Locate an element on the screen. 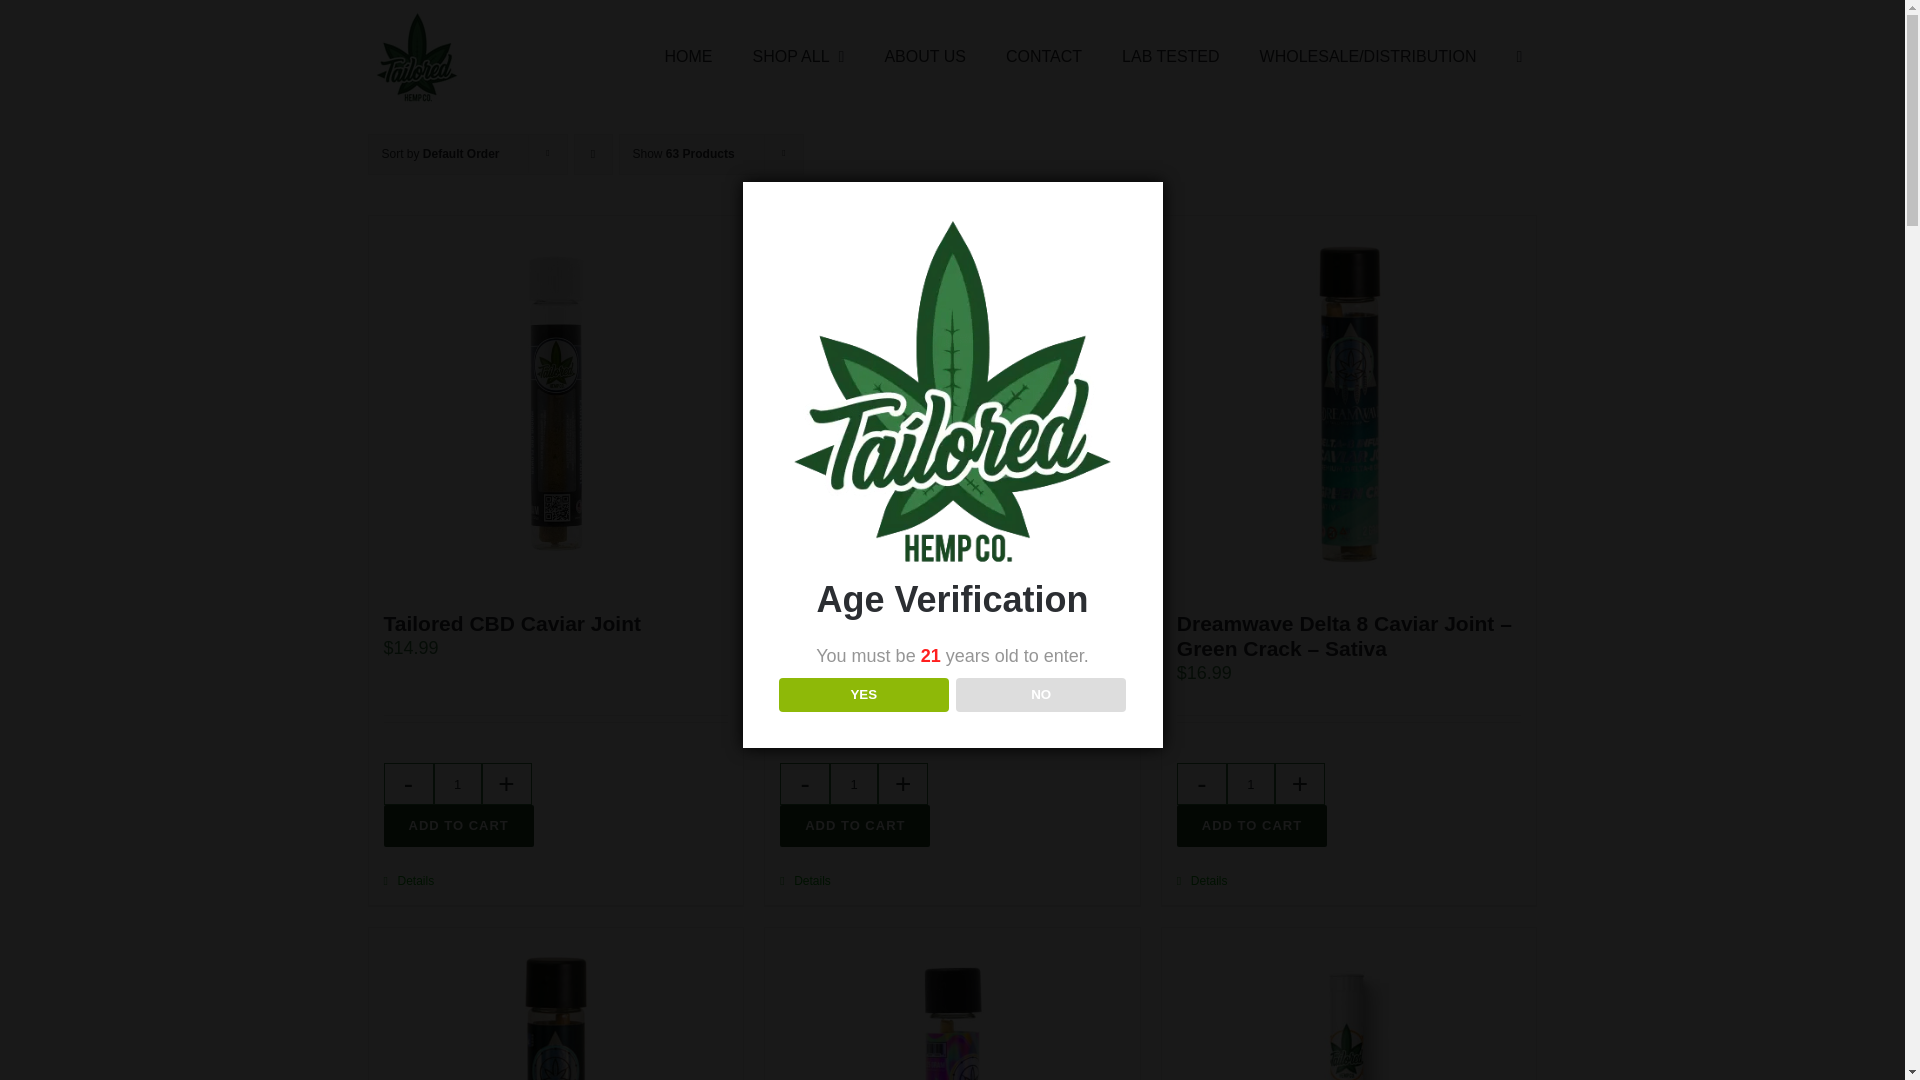  1 is located at coordinates (854, 783).